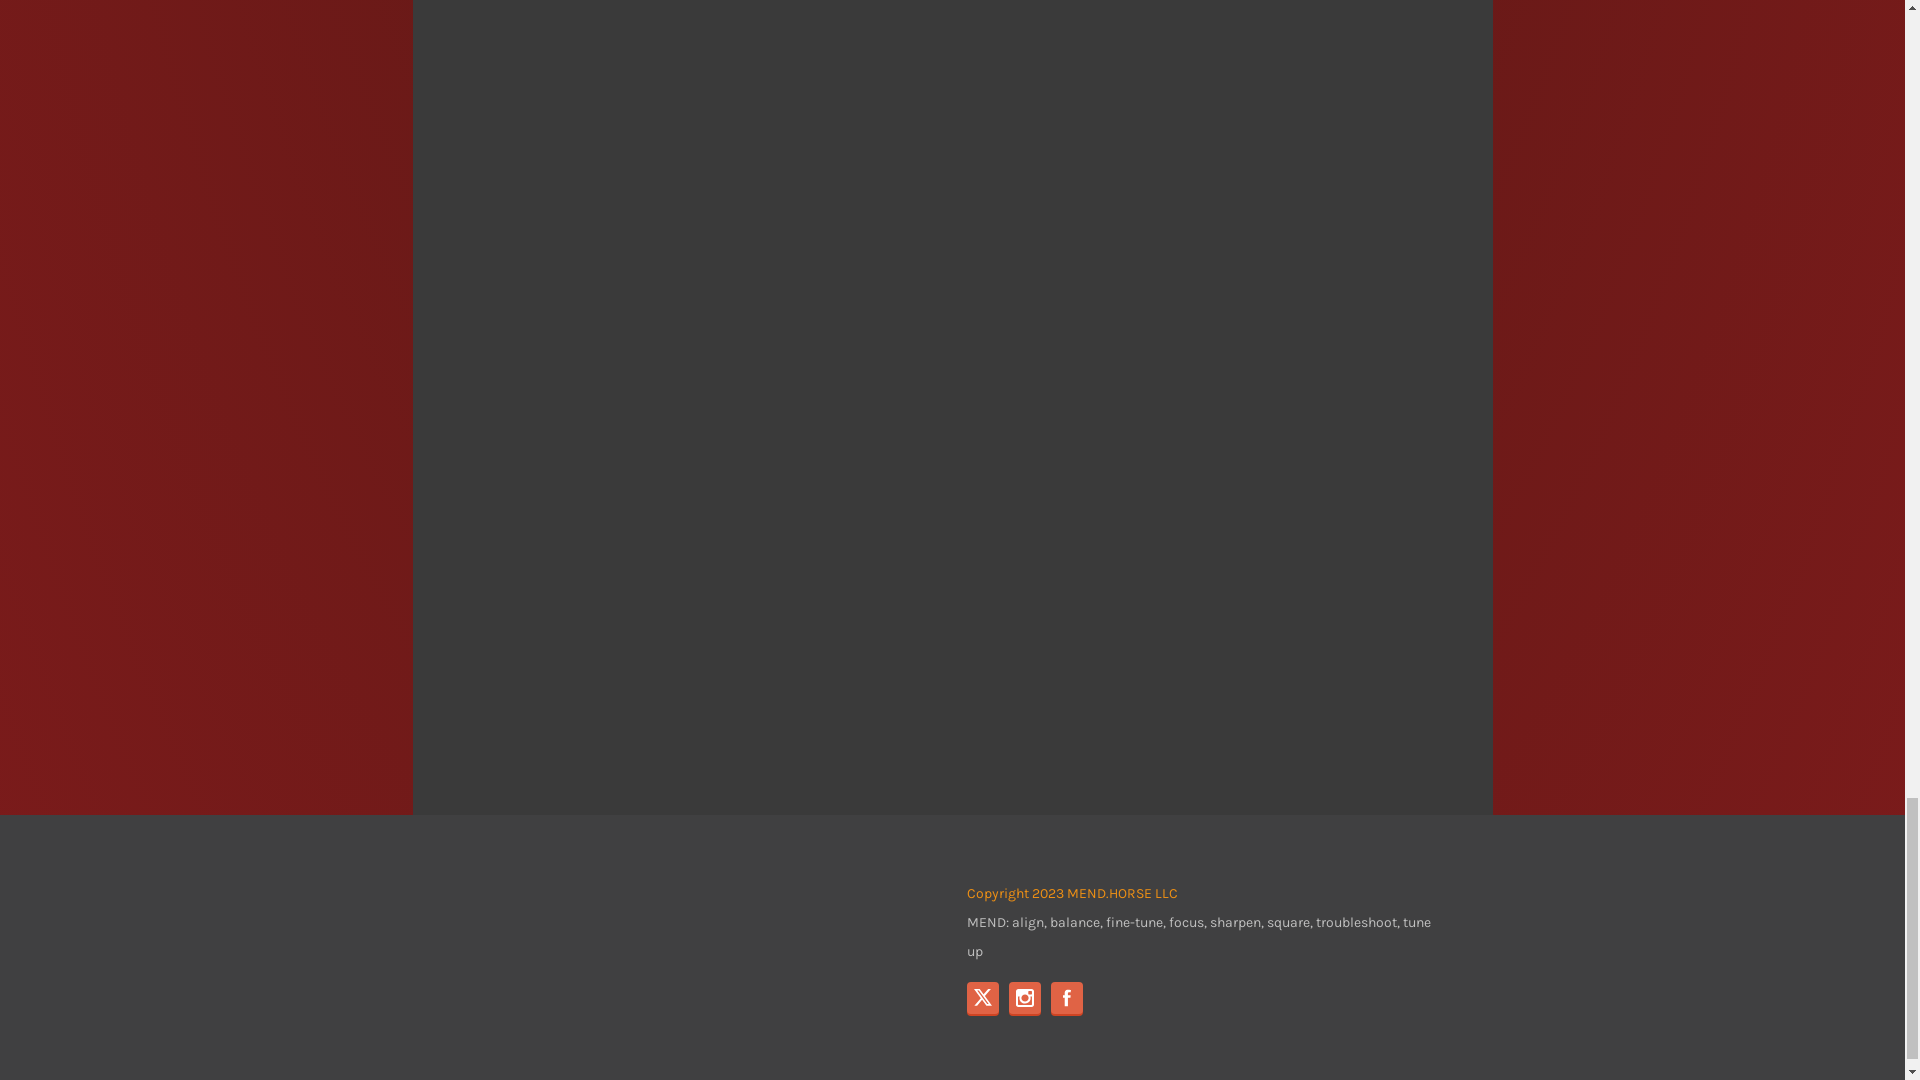 The height and width of the screenshot is (1080, 1920). Describe the element at coordinates (1024, 998) in the screenshot. I see `Instagram` at that location.